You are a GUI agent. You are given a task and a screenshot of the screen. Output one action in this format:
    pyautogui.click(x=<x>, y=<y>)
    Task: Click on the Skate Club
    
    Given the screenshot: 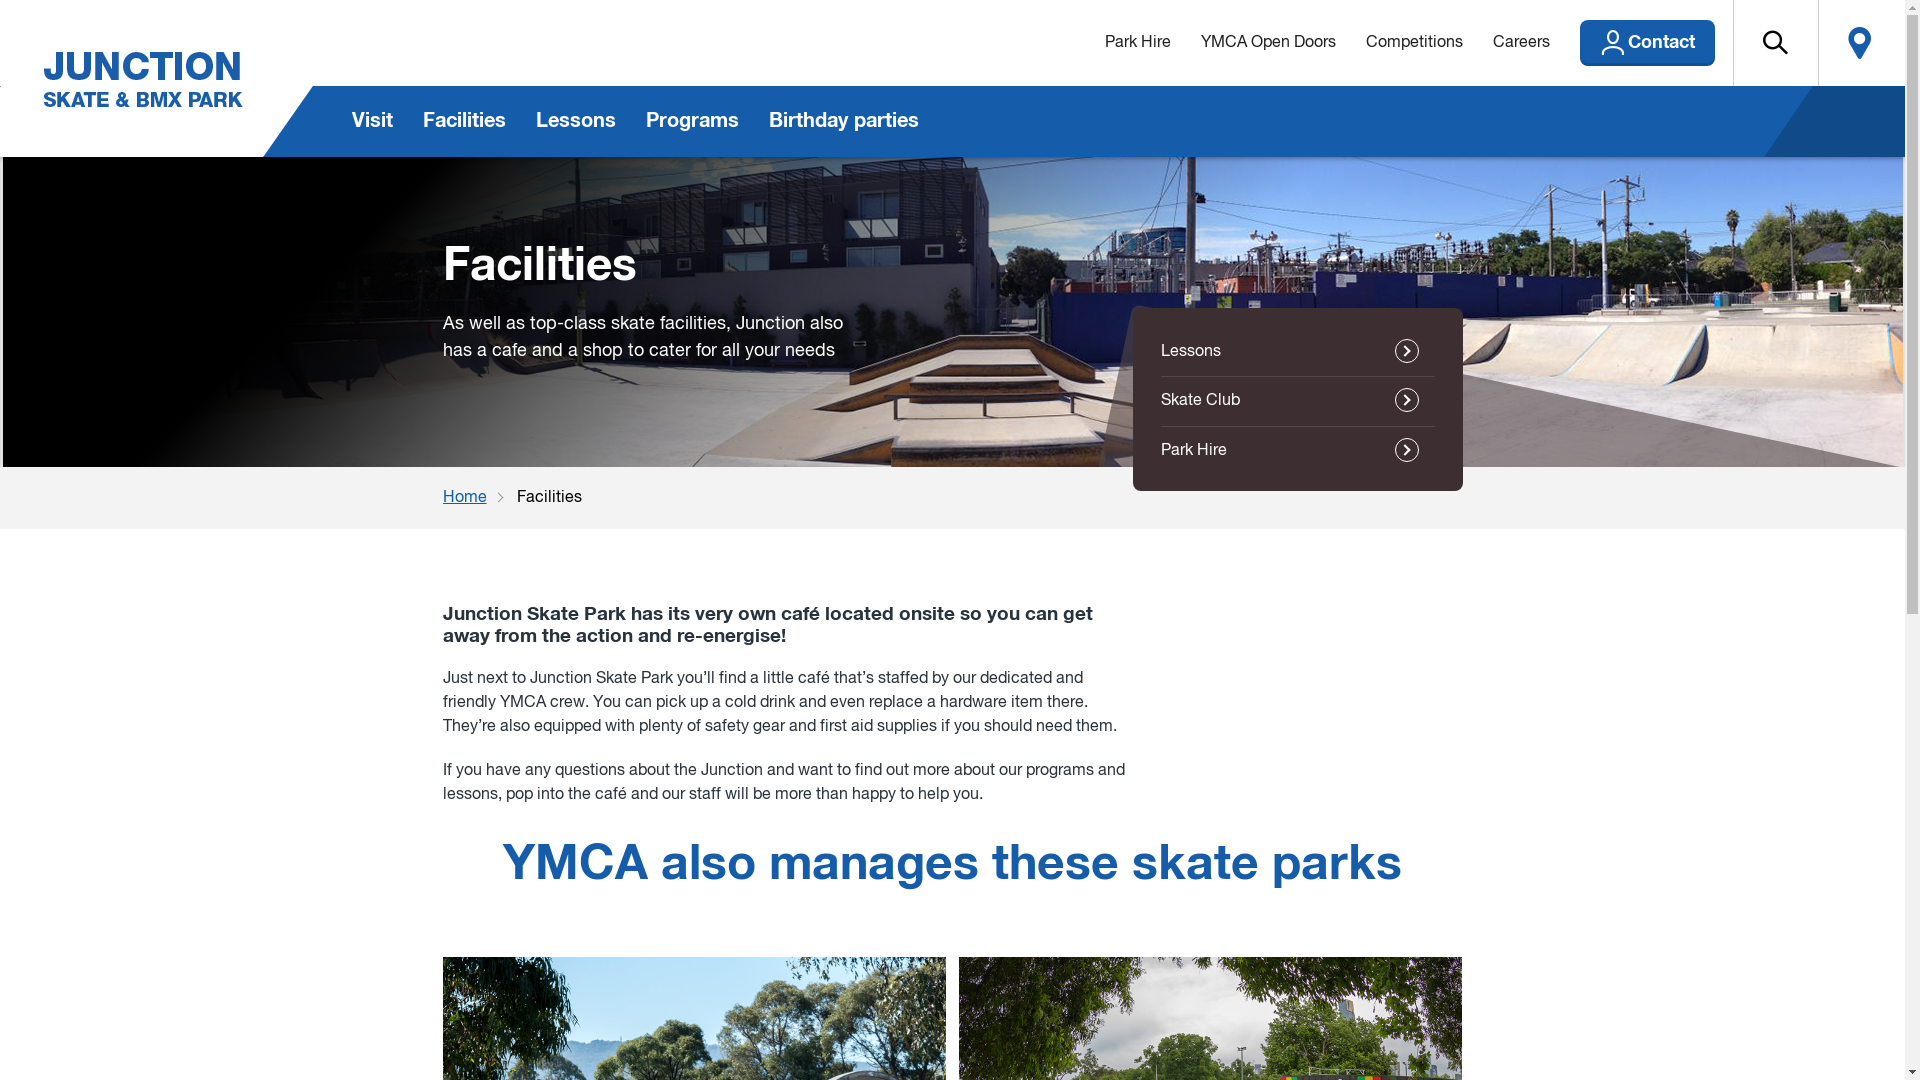 What is the action you would take?
    pyautogui.click(x=1297, y=401)
    